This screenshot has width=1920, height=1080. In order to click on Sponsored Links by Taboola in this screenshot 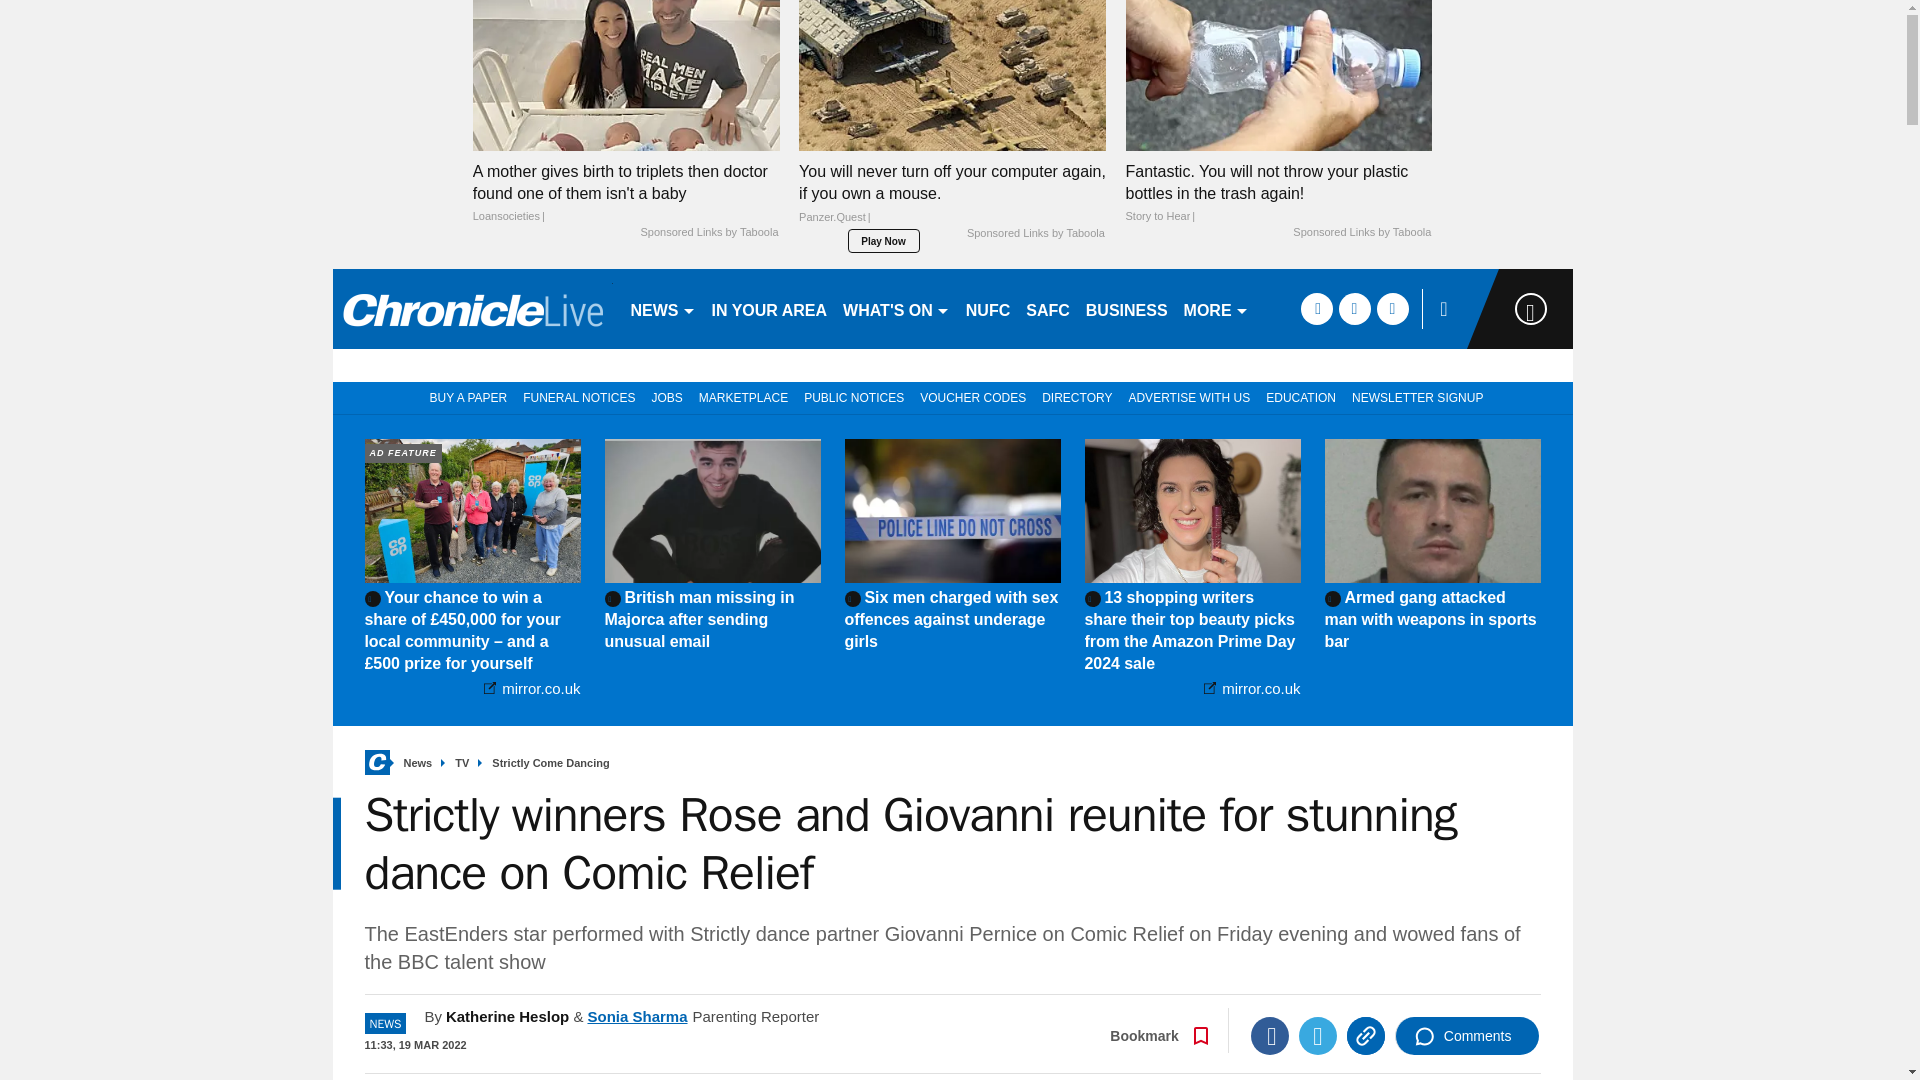, I will do `click(1036, 233)`.